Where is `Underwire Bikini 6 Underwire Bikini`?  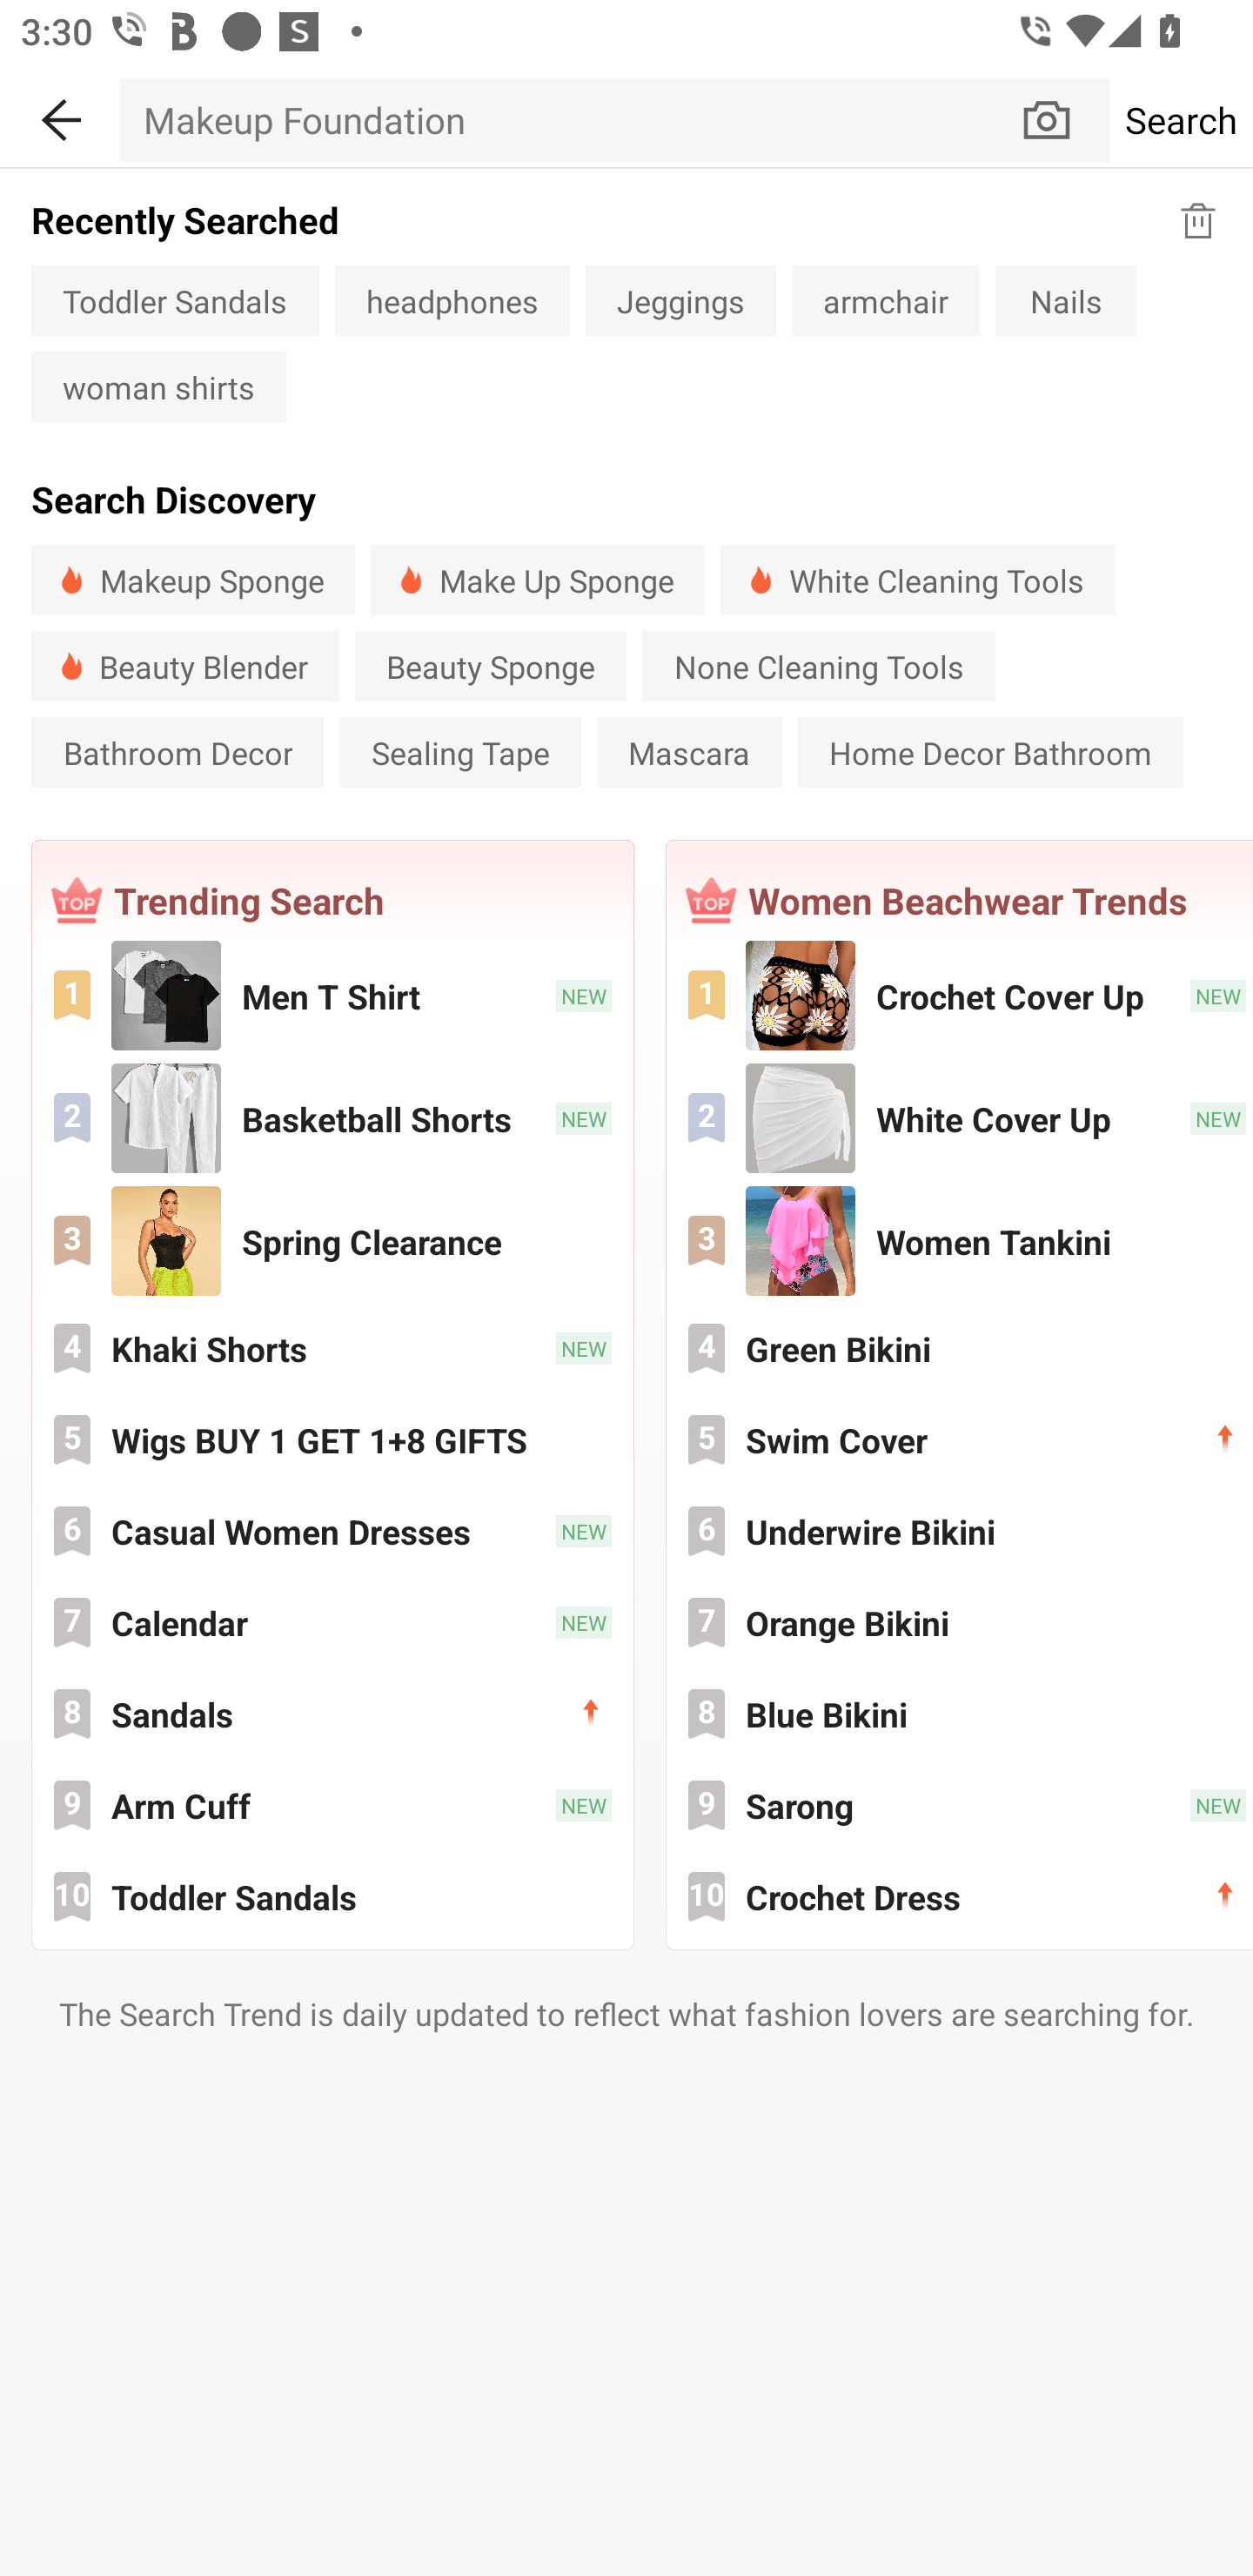
Underwire Bikini 6 Underwire Bikini is located at coordinates (961, 1530).